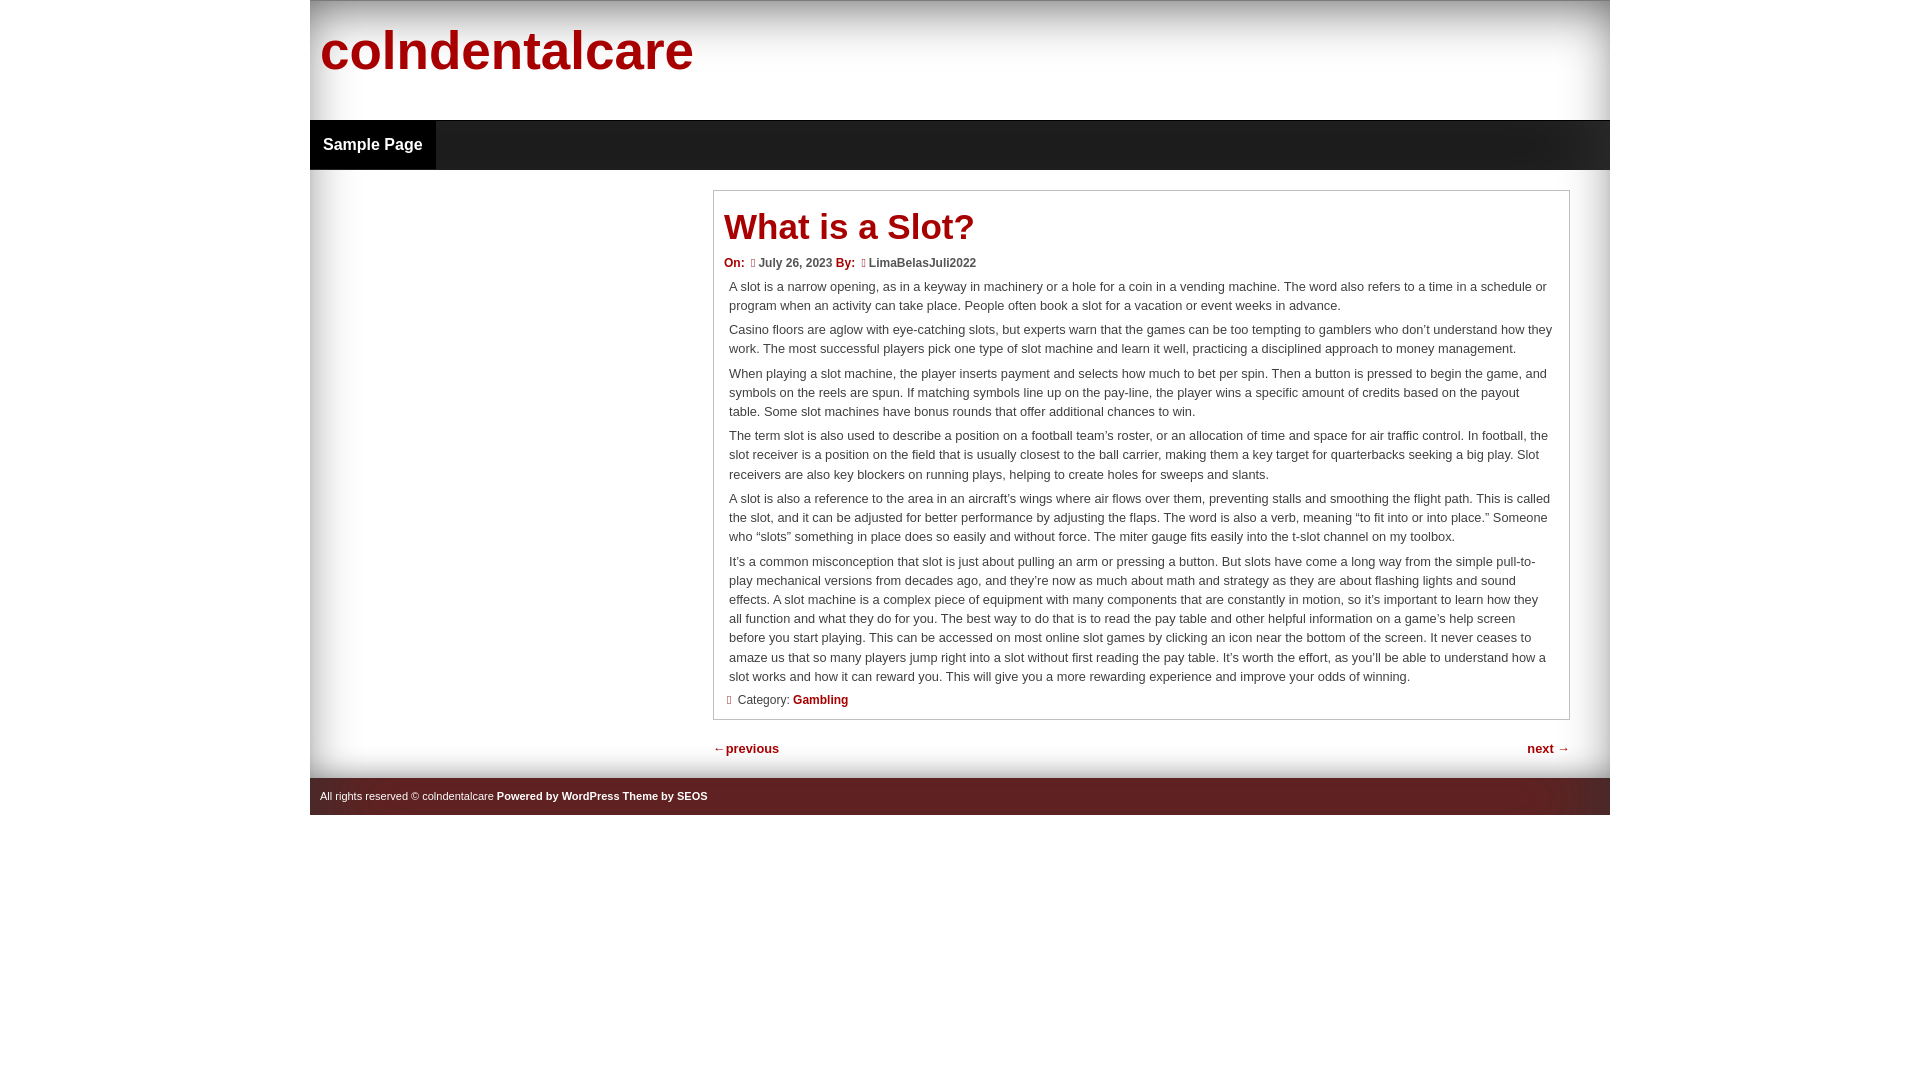  I want to click on LimaBelasJuli2022, so click(922, 262).